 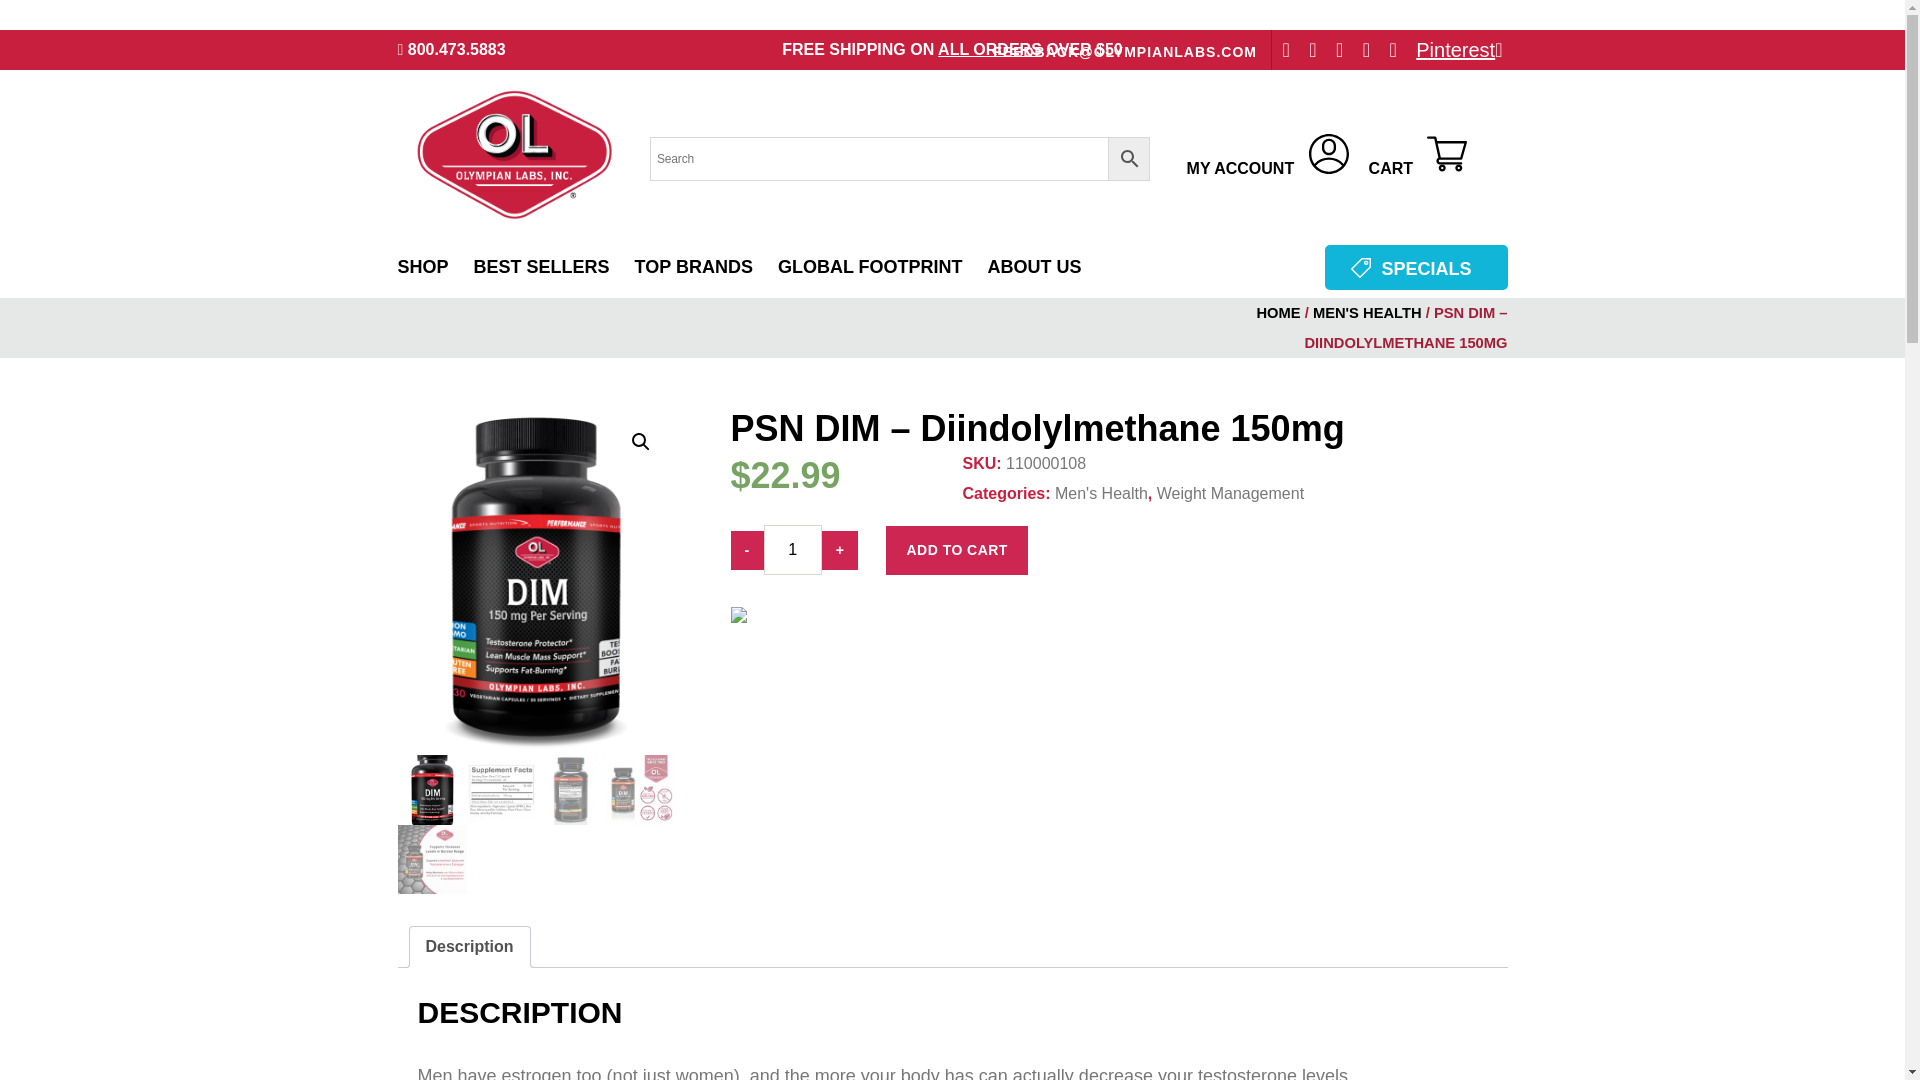 What do you see at coordinates (694, 268) in the screenshot?
I see `TOP BRANDS` at bounding box center [694, 268].